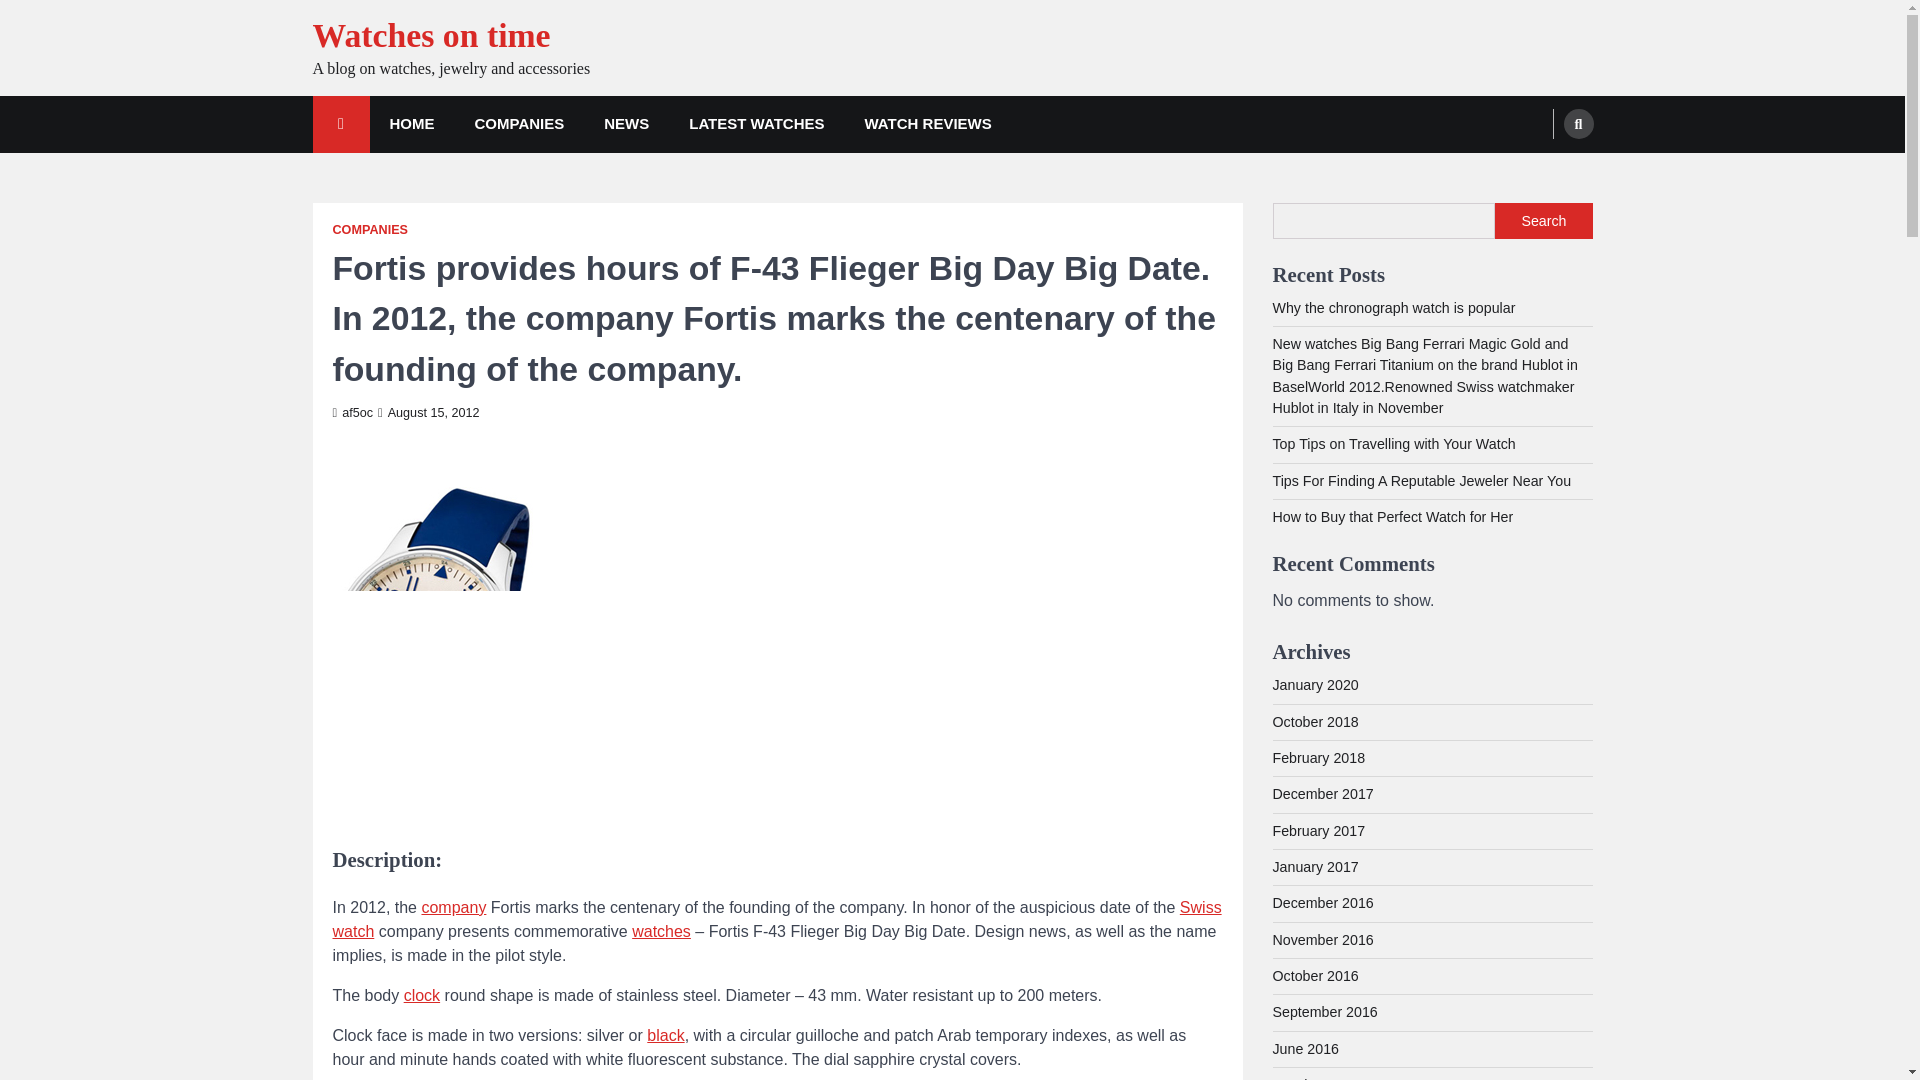  What do you see at coordinates (1543, 220) in the screenshot?
I see `Search` at bounding box center [1543, 220].